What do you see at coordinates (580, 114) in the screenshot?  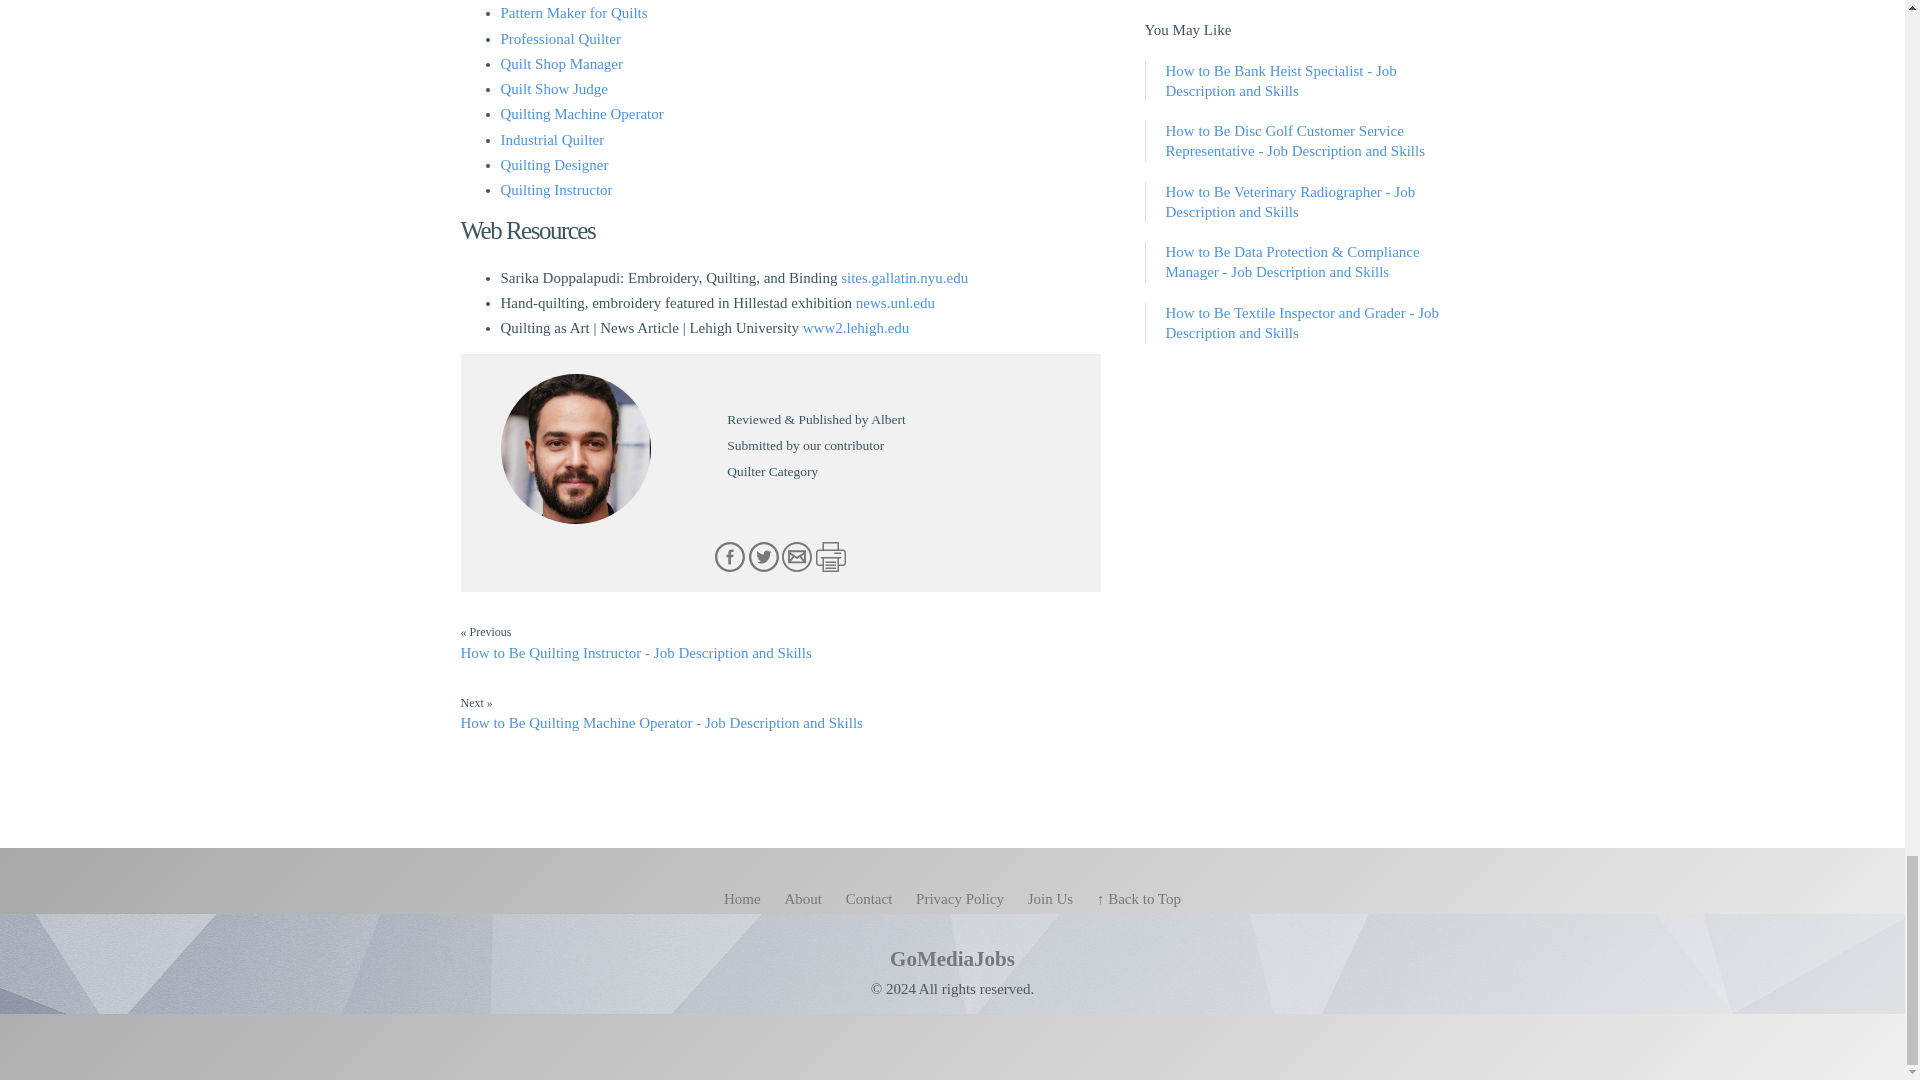 I see `Quilting Machine Operator` at bounding box center [580, 114].